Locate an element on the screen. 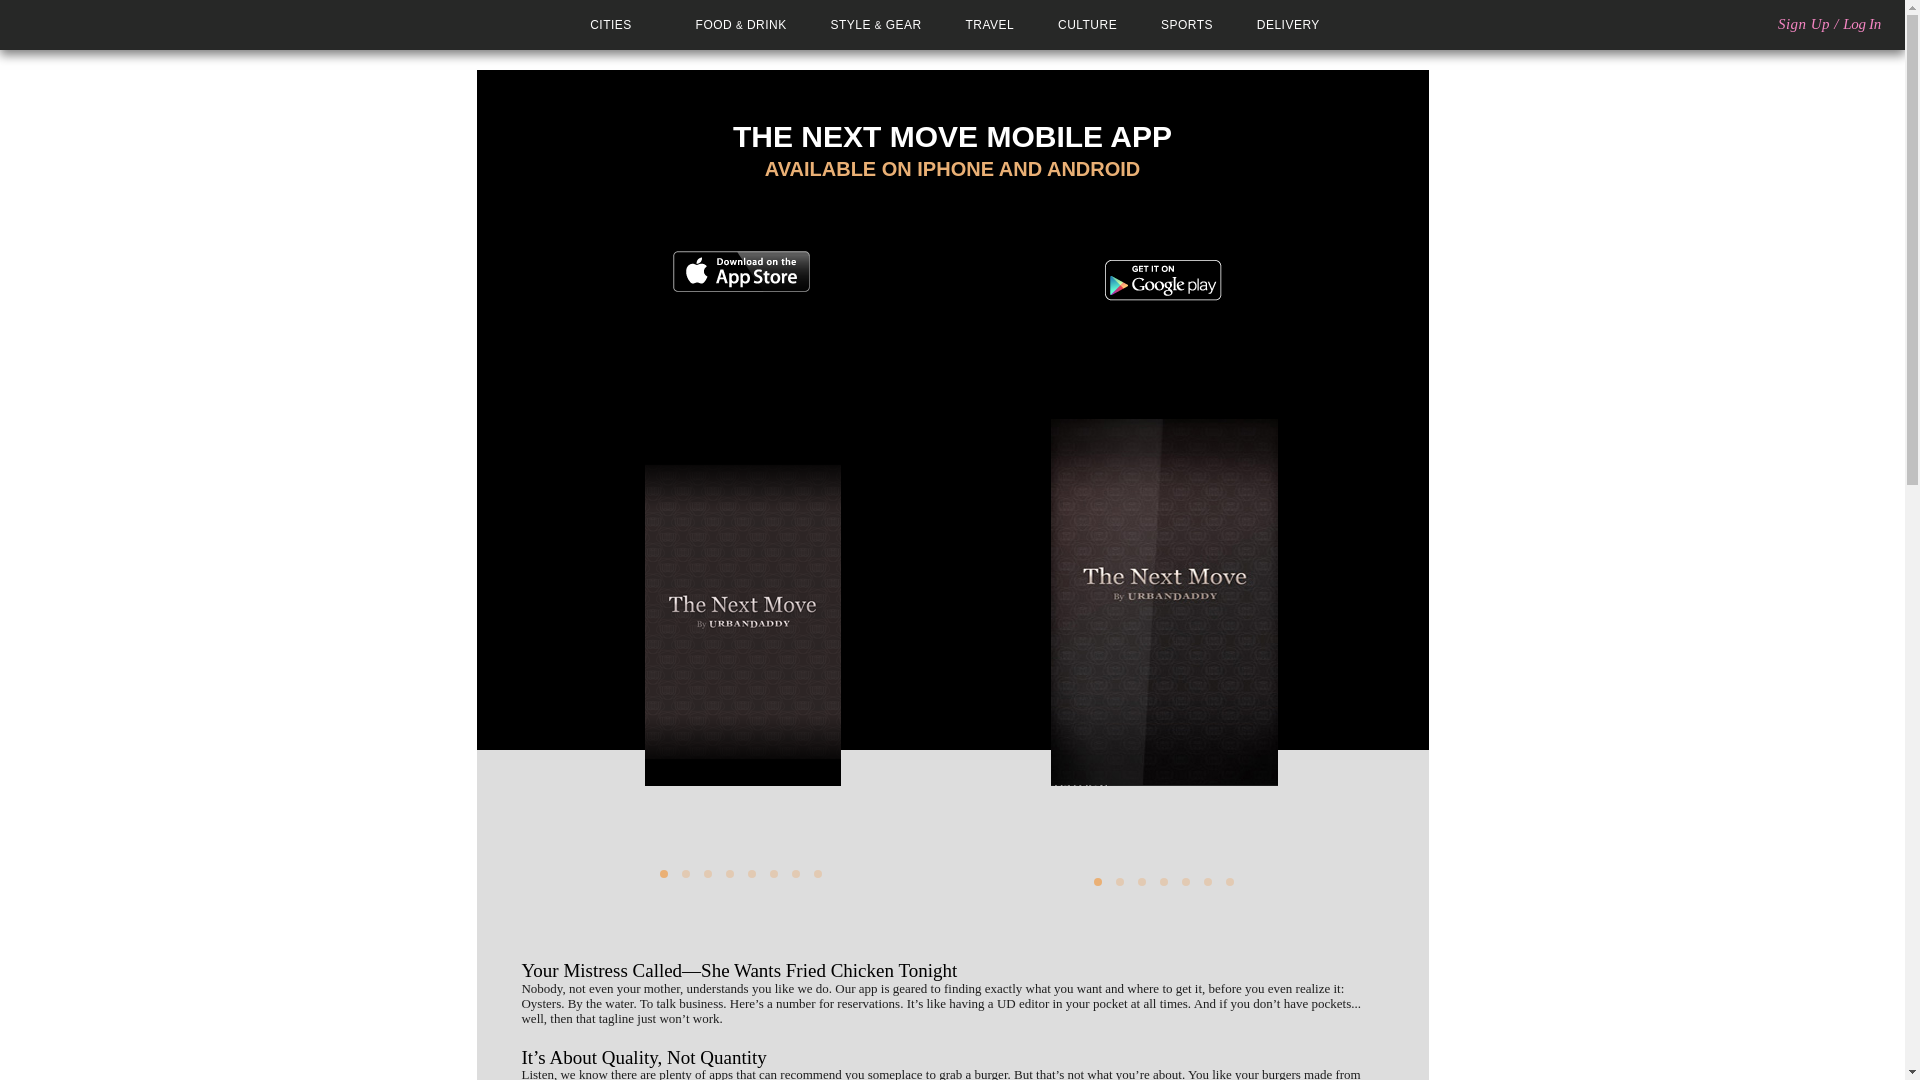 This screenshot has width=1920, height=1080. CULTURE is located at coordinates (1087, 25).